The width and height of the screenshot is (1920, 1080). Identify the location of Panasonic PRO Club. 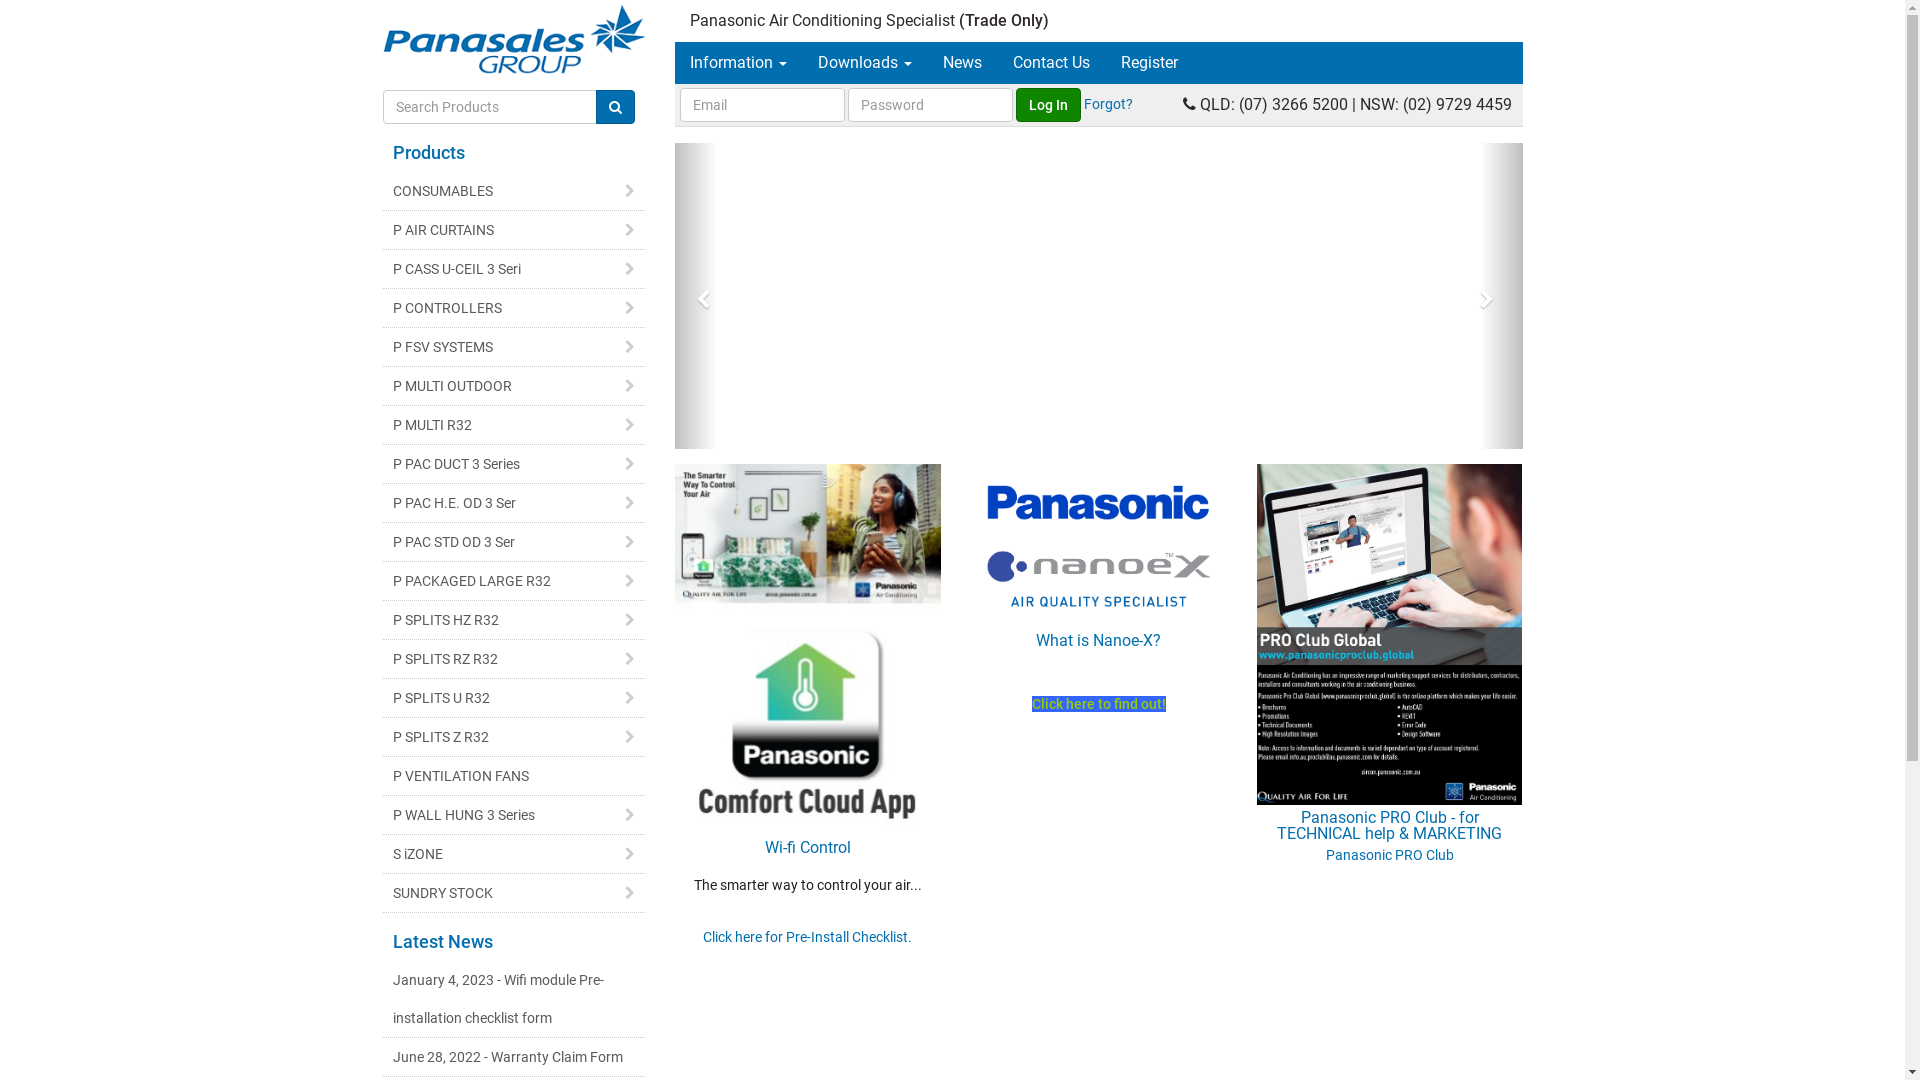
(1390, 855).